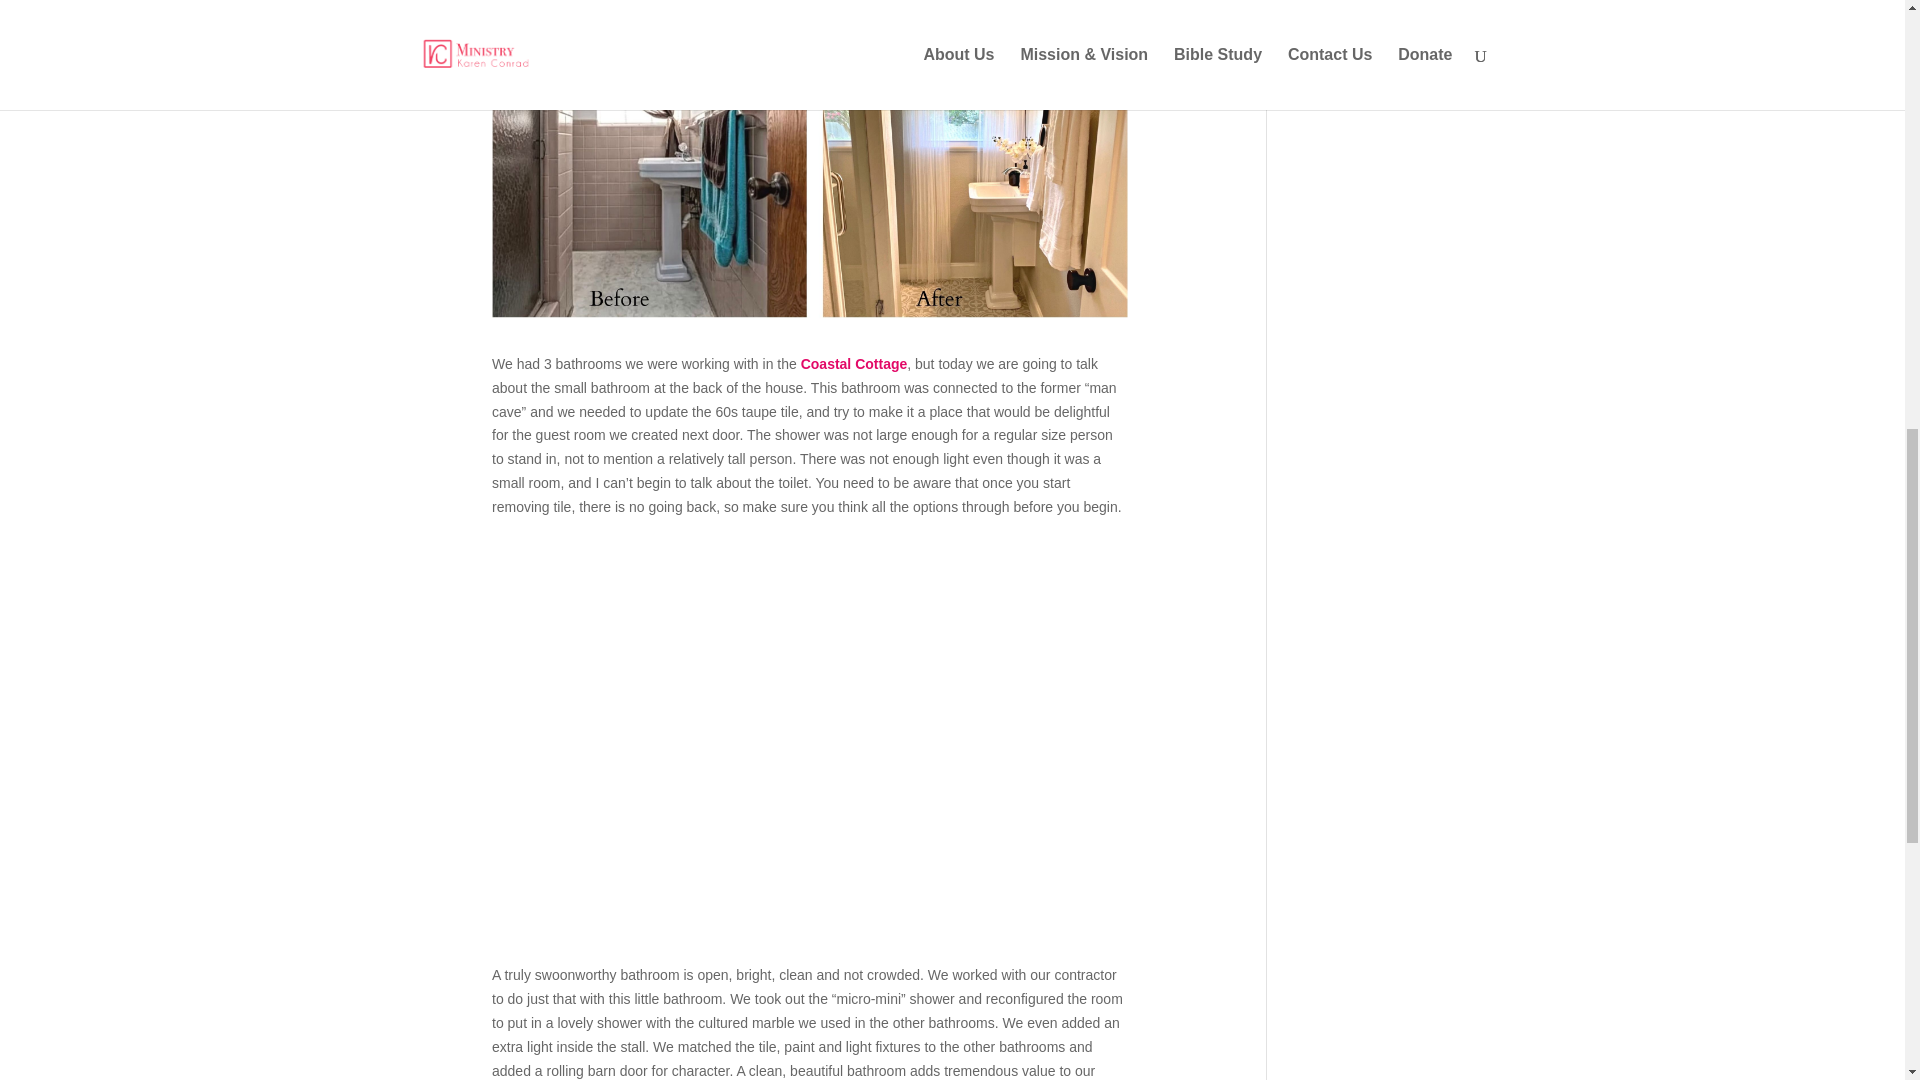 Image resolution: width=1920 pixels, height=1080 pixels. What do you see at coordinates (810, 754) in the screenshot?
I see `How to Flip an Old Bathroom Into a Masterpiece` at bounding box center [810, 754].